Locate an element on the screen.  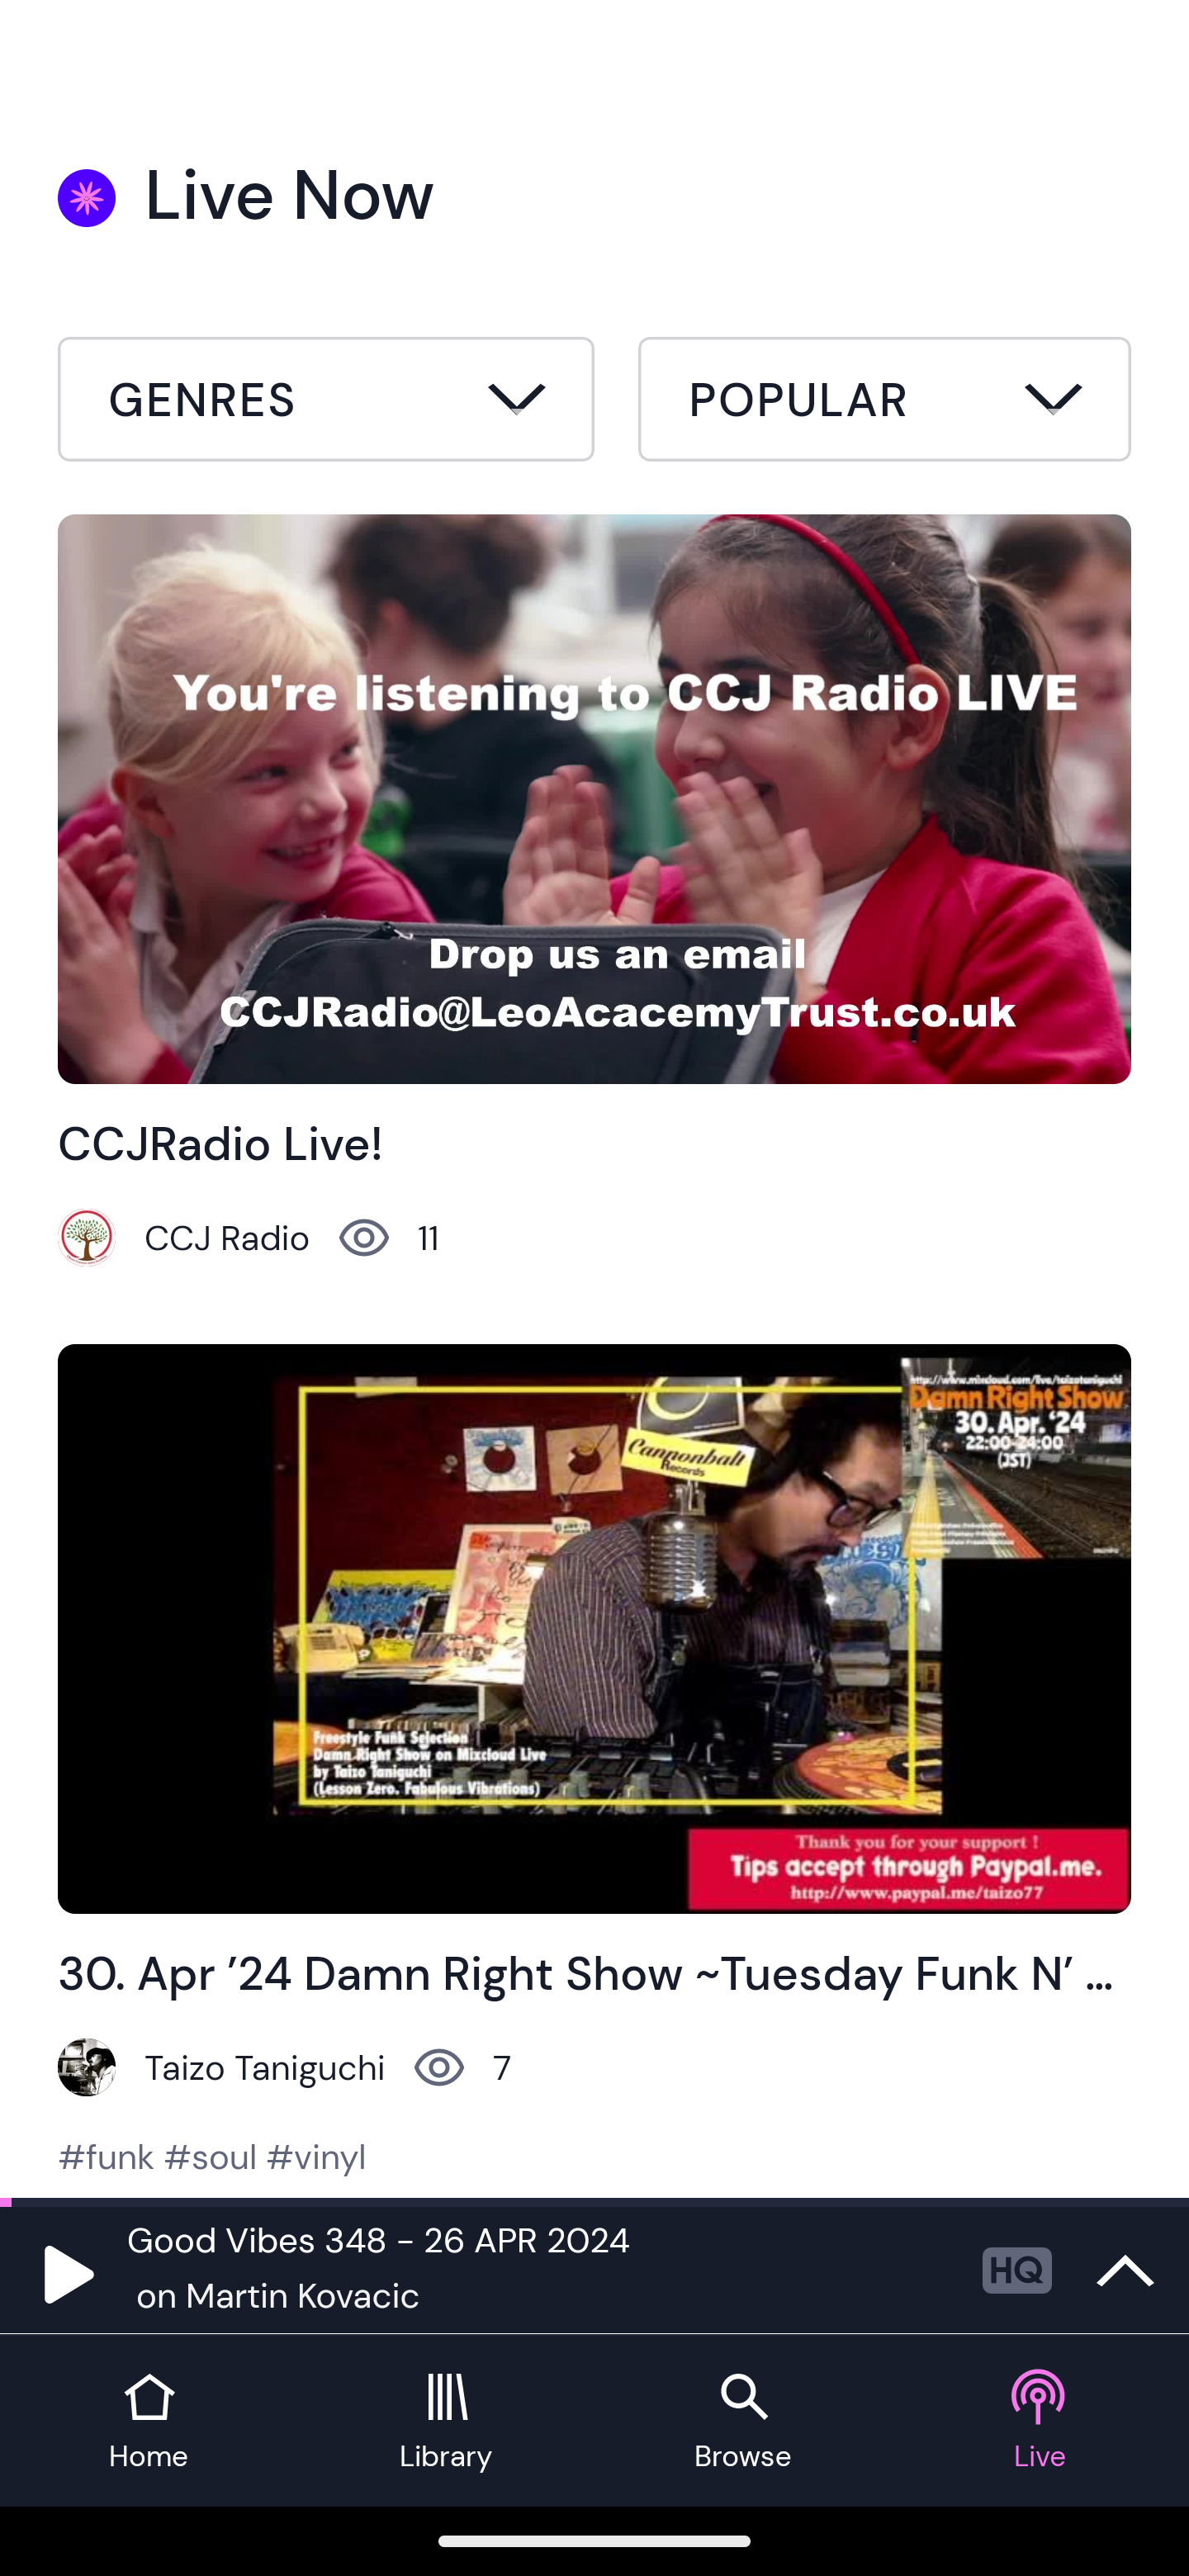
Library tab Library is located at coordinates (446, 2421).